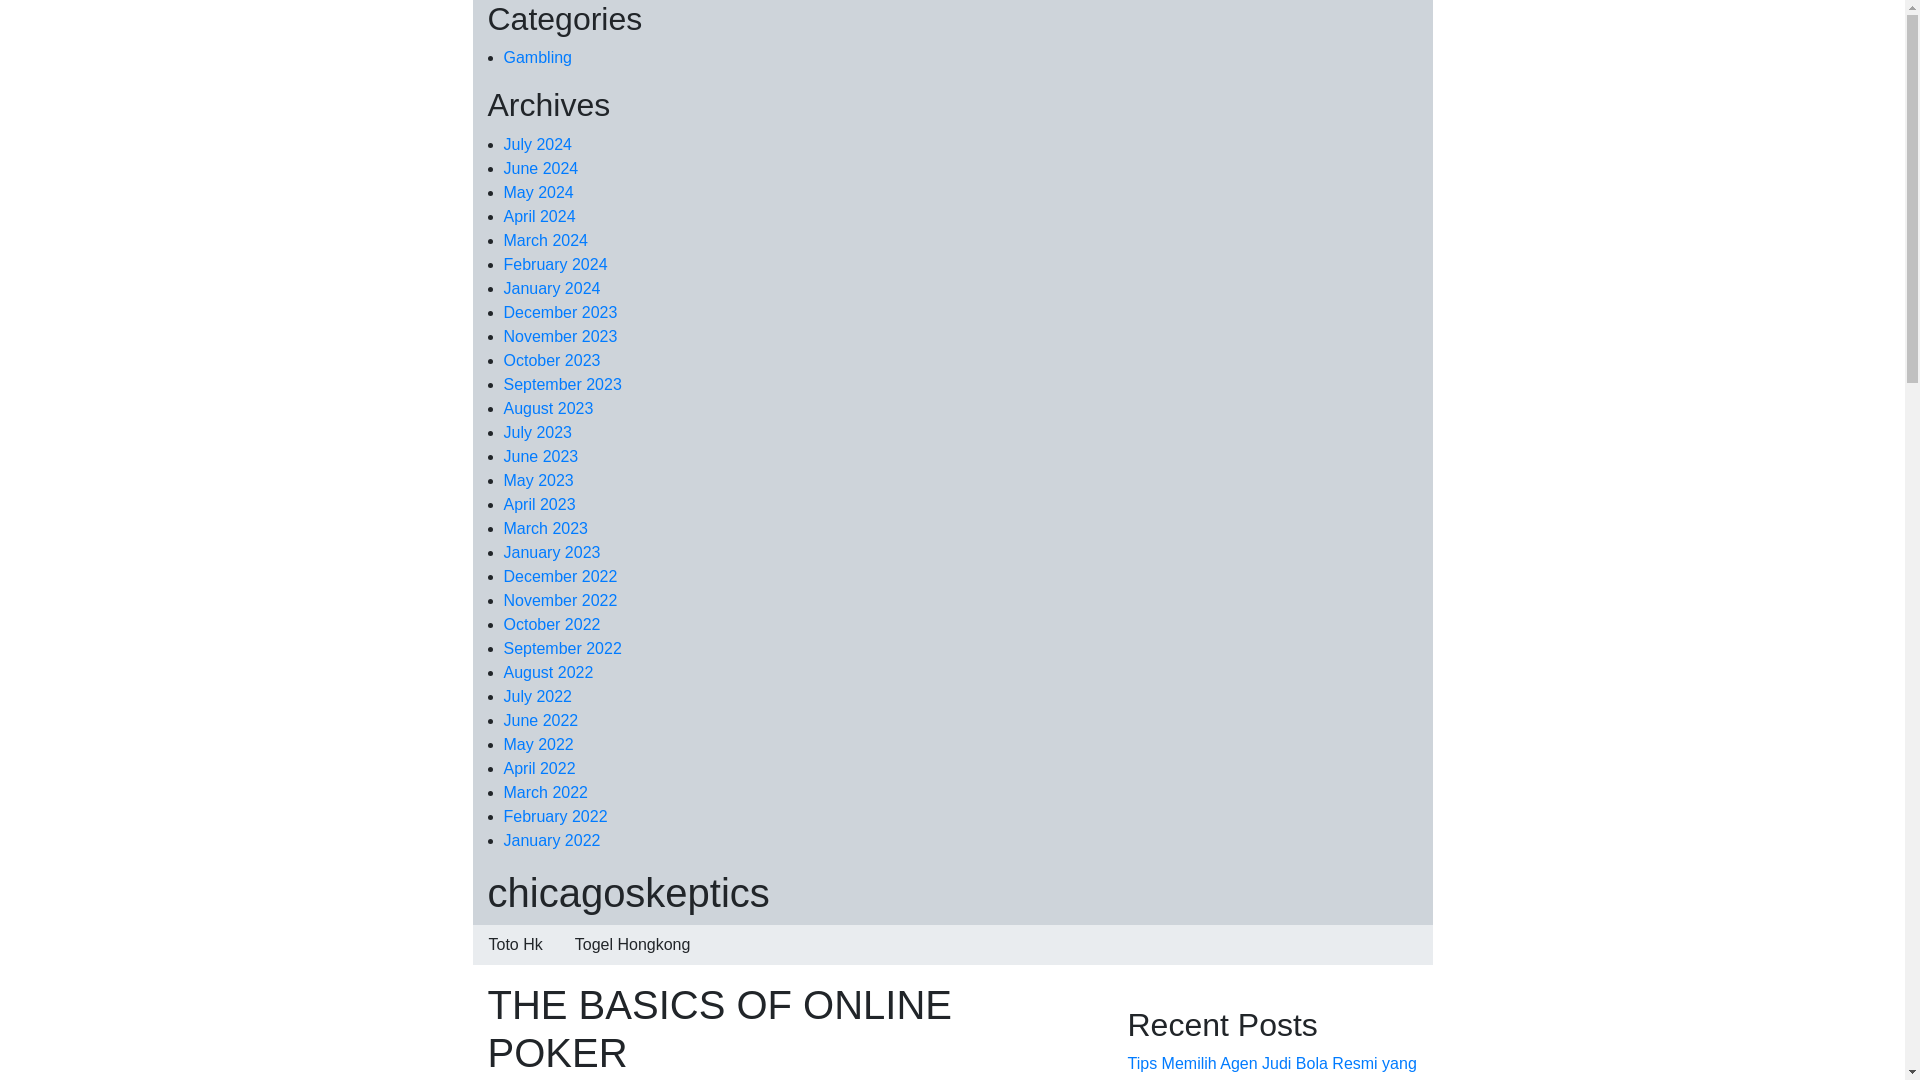  Describe the element at coordinates (538, 744) in the screenshot. I see `May 2022` at that location.